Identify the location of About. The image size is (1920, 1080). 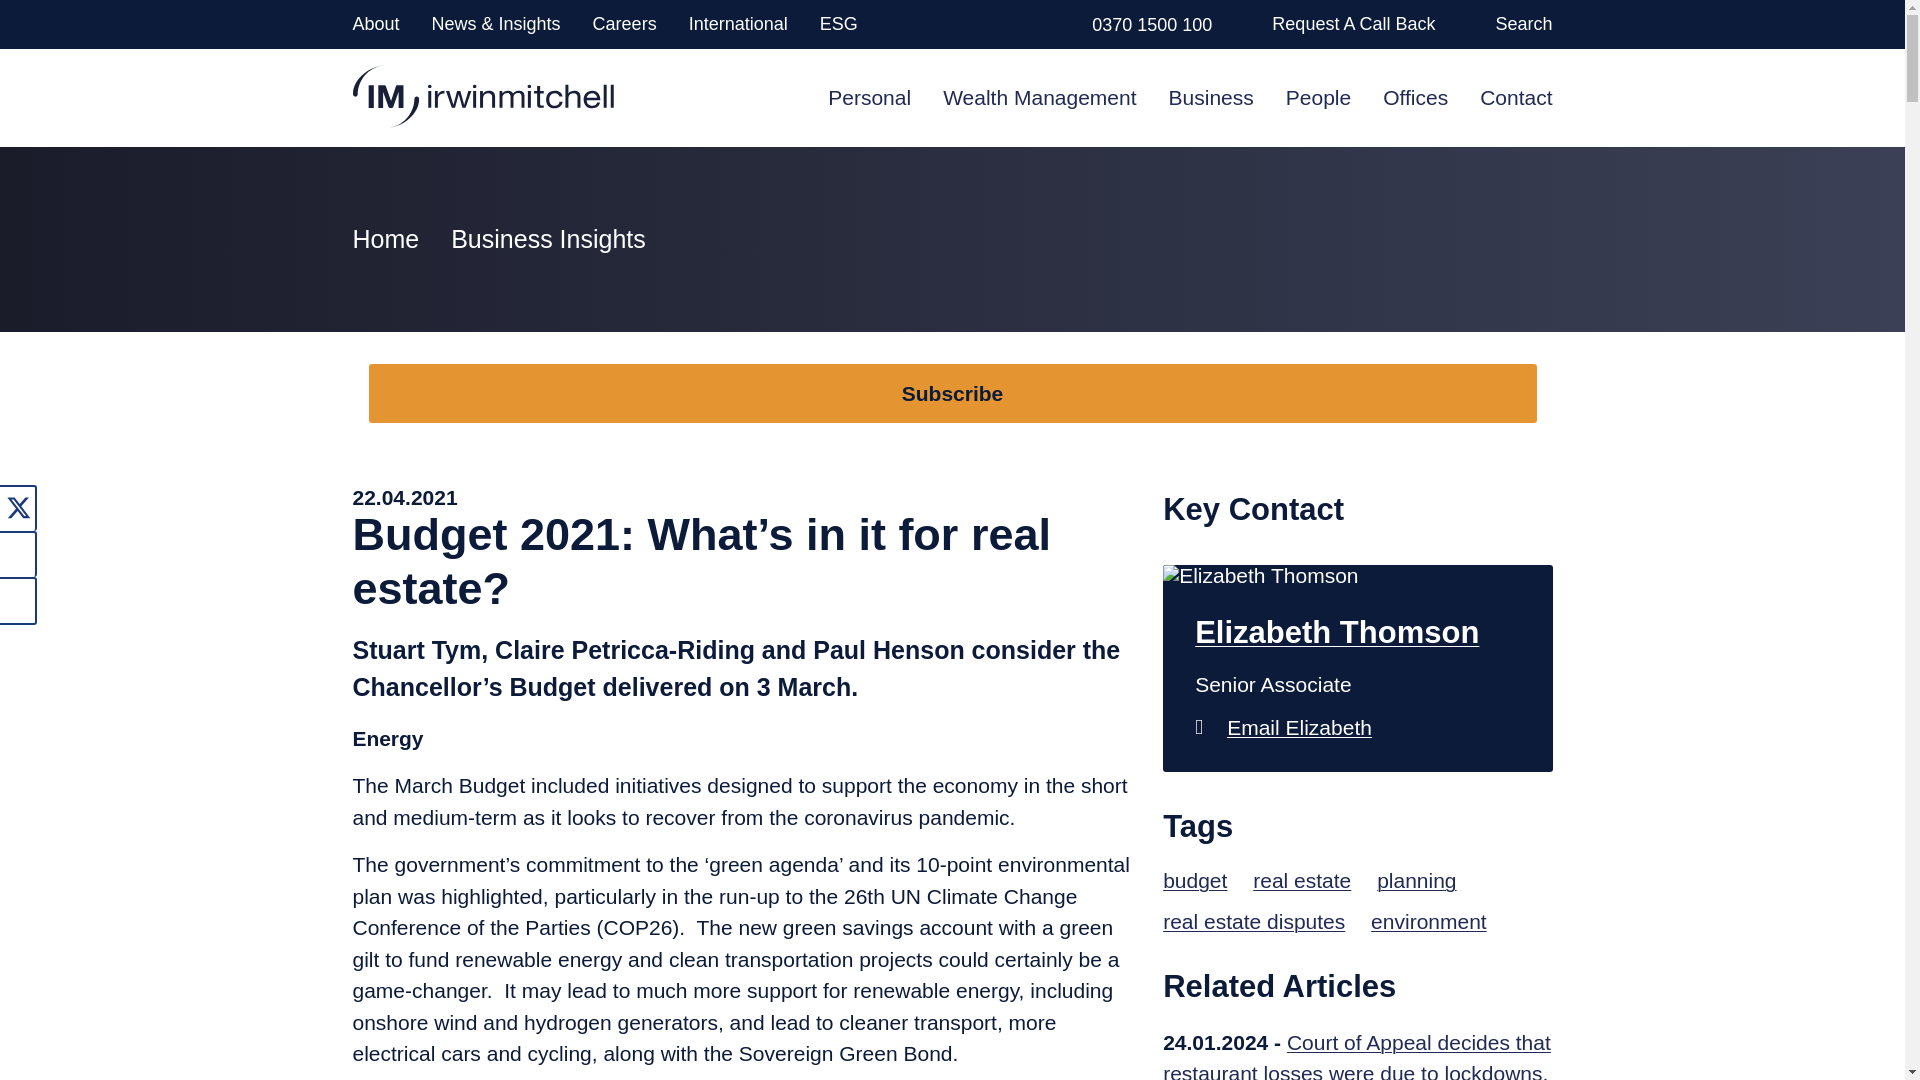
(375, 24).